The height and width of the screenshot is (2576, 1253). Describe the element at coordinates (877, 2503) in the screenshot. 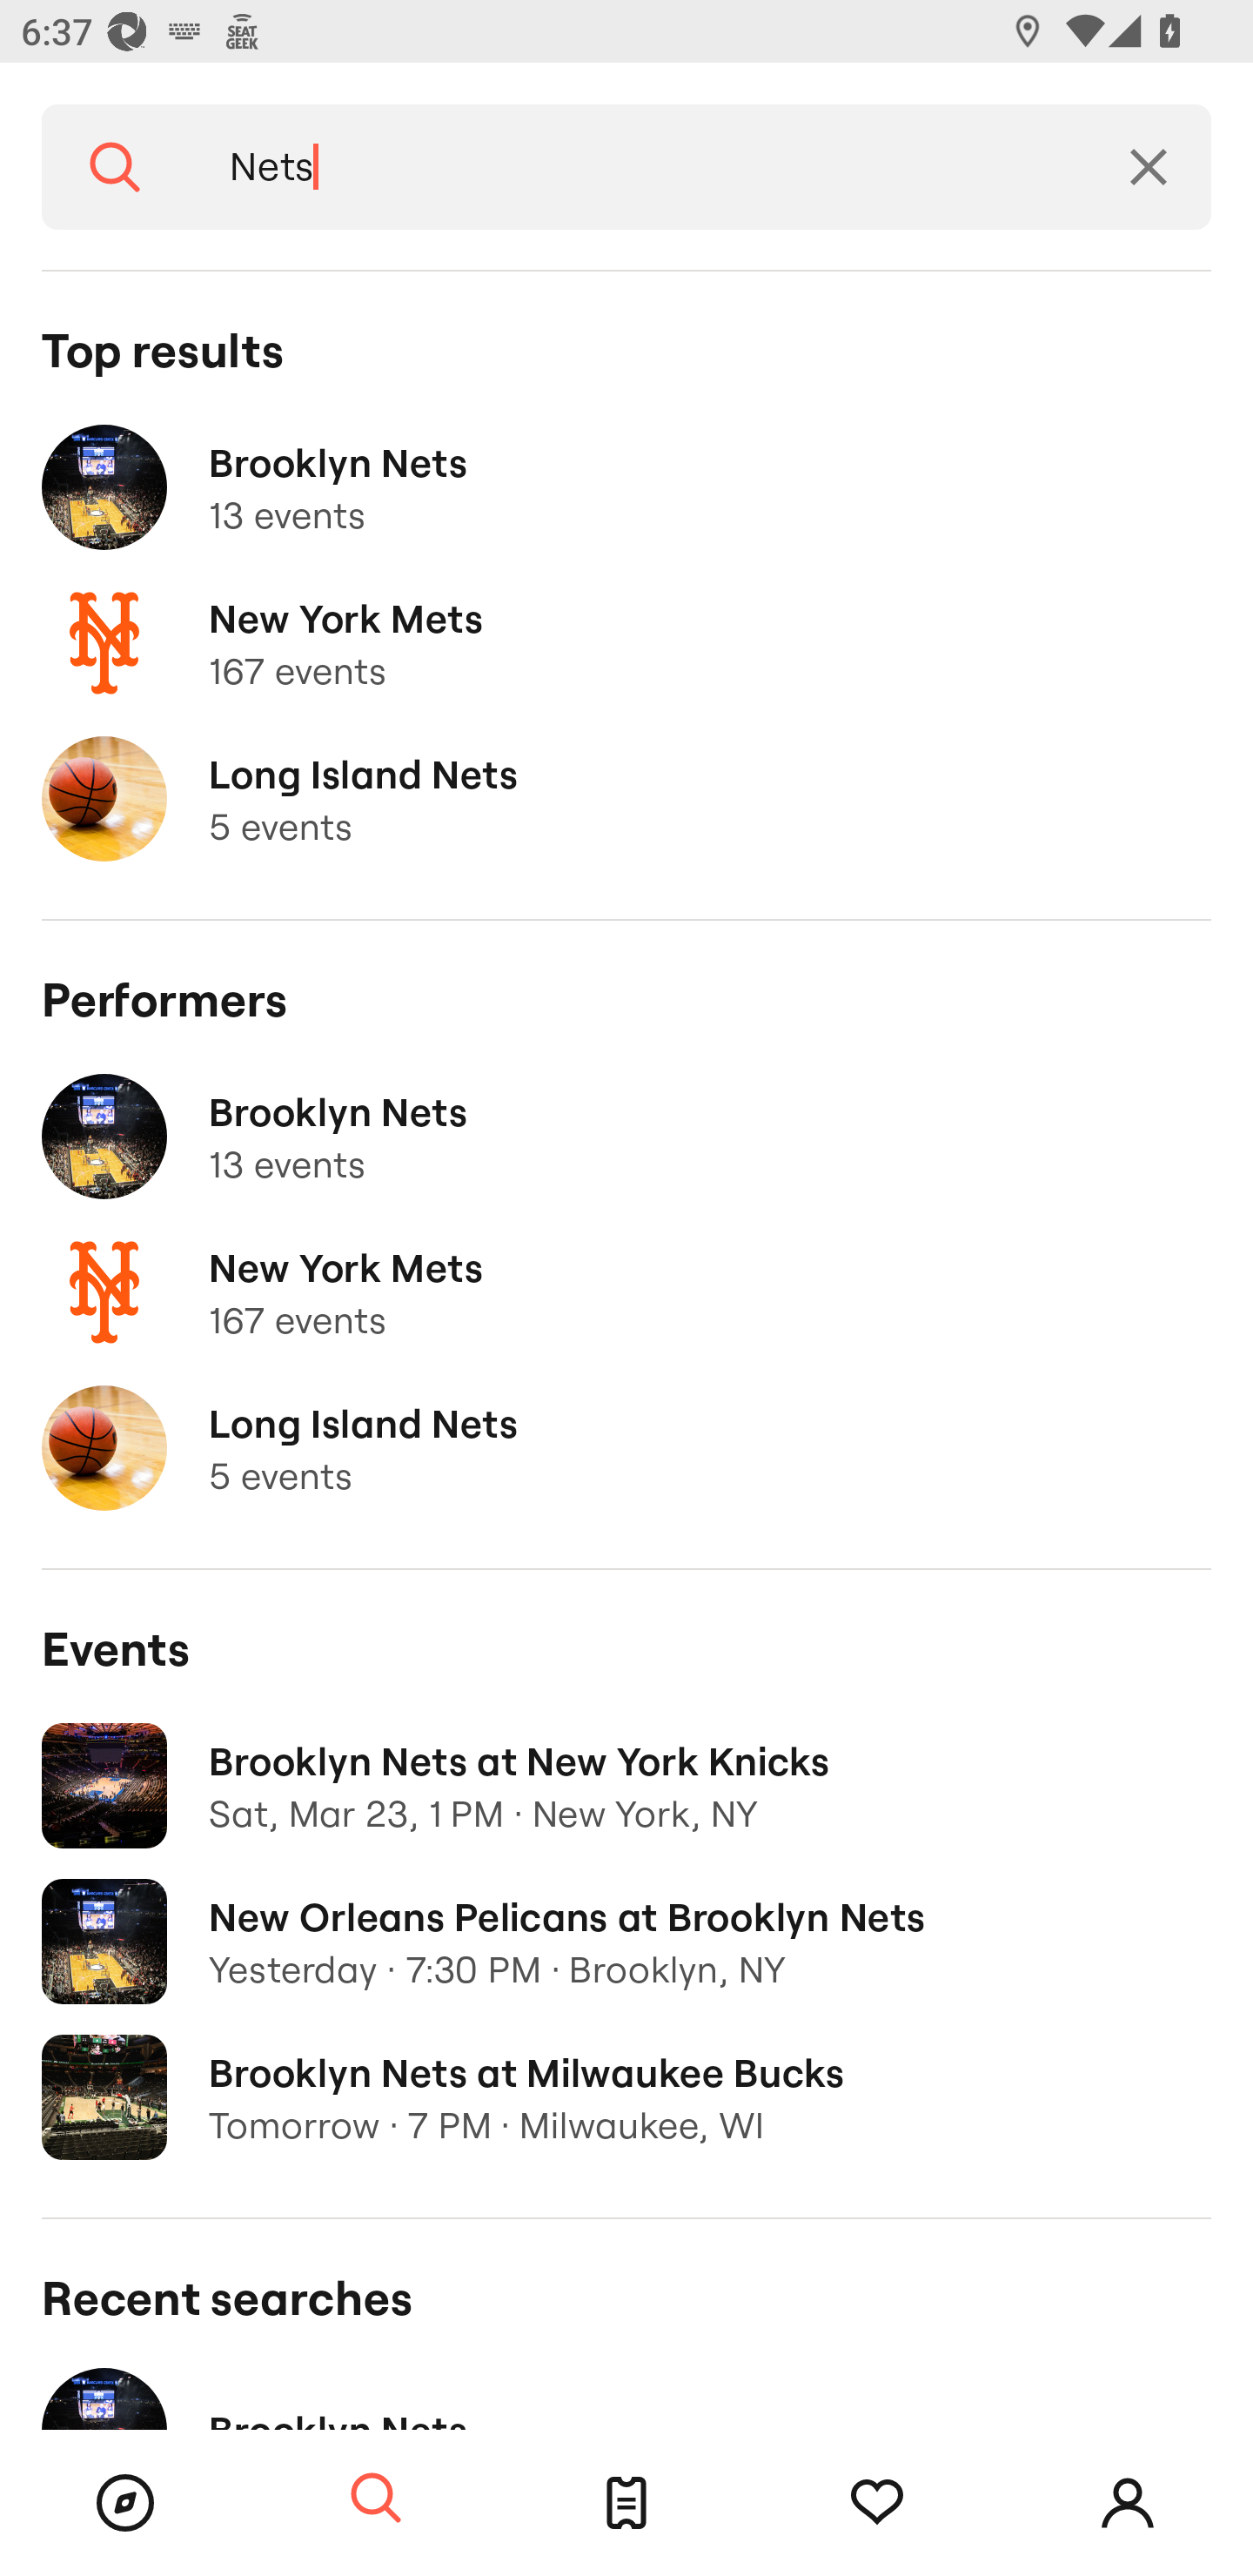

I see `Tracking` at that location.